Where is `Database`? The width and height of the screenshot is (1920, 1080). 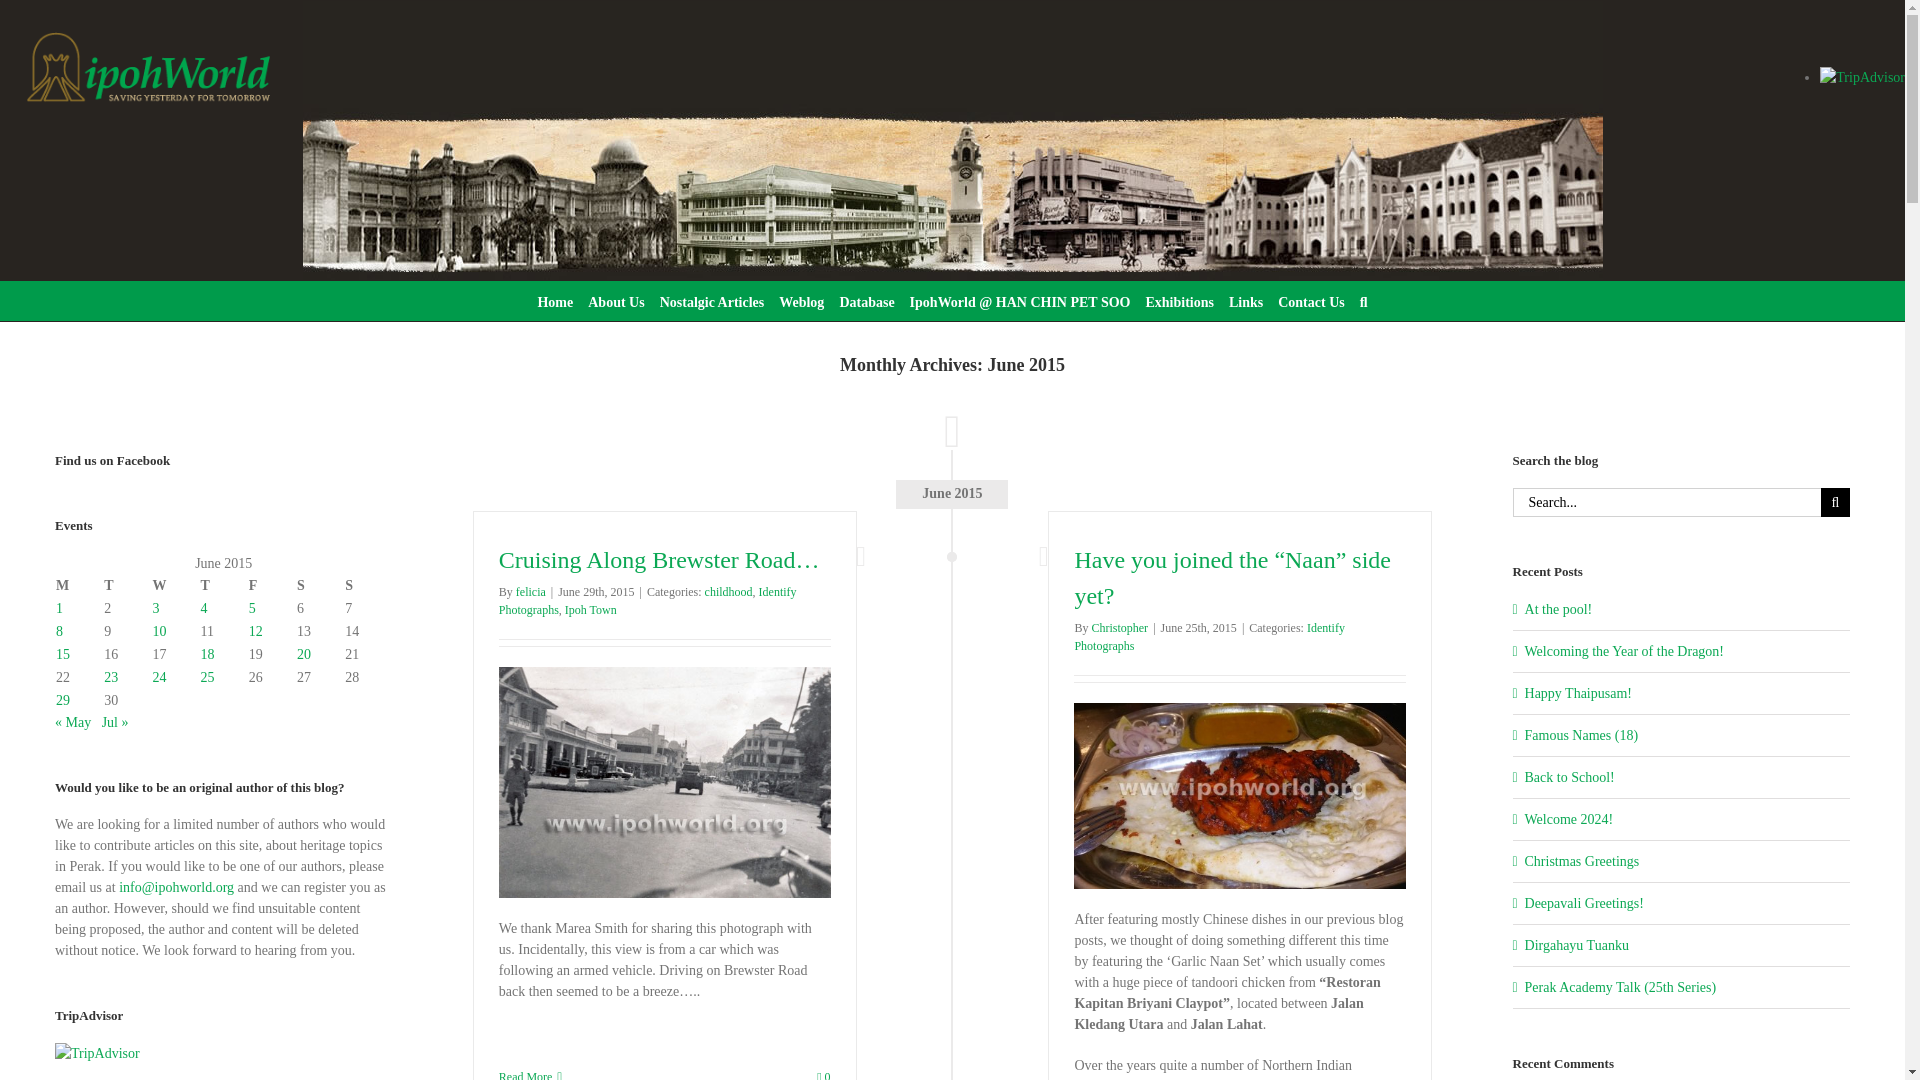 Database is located at coordinates (866, 300).